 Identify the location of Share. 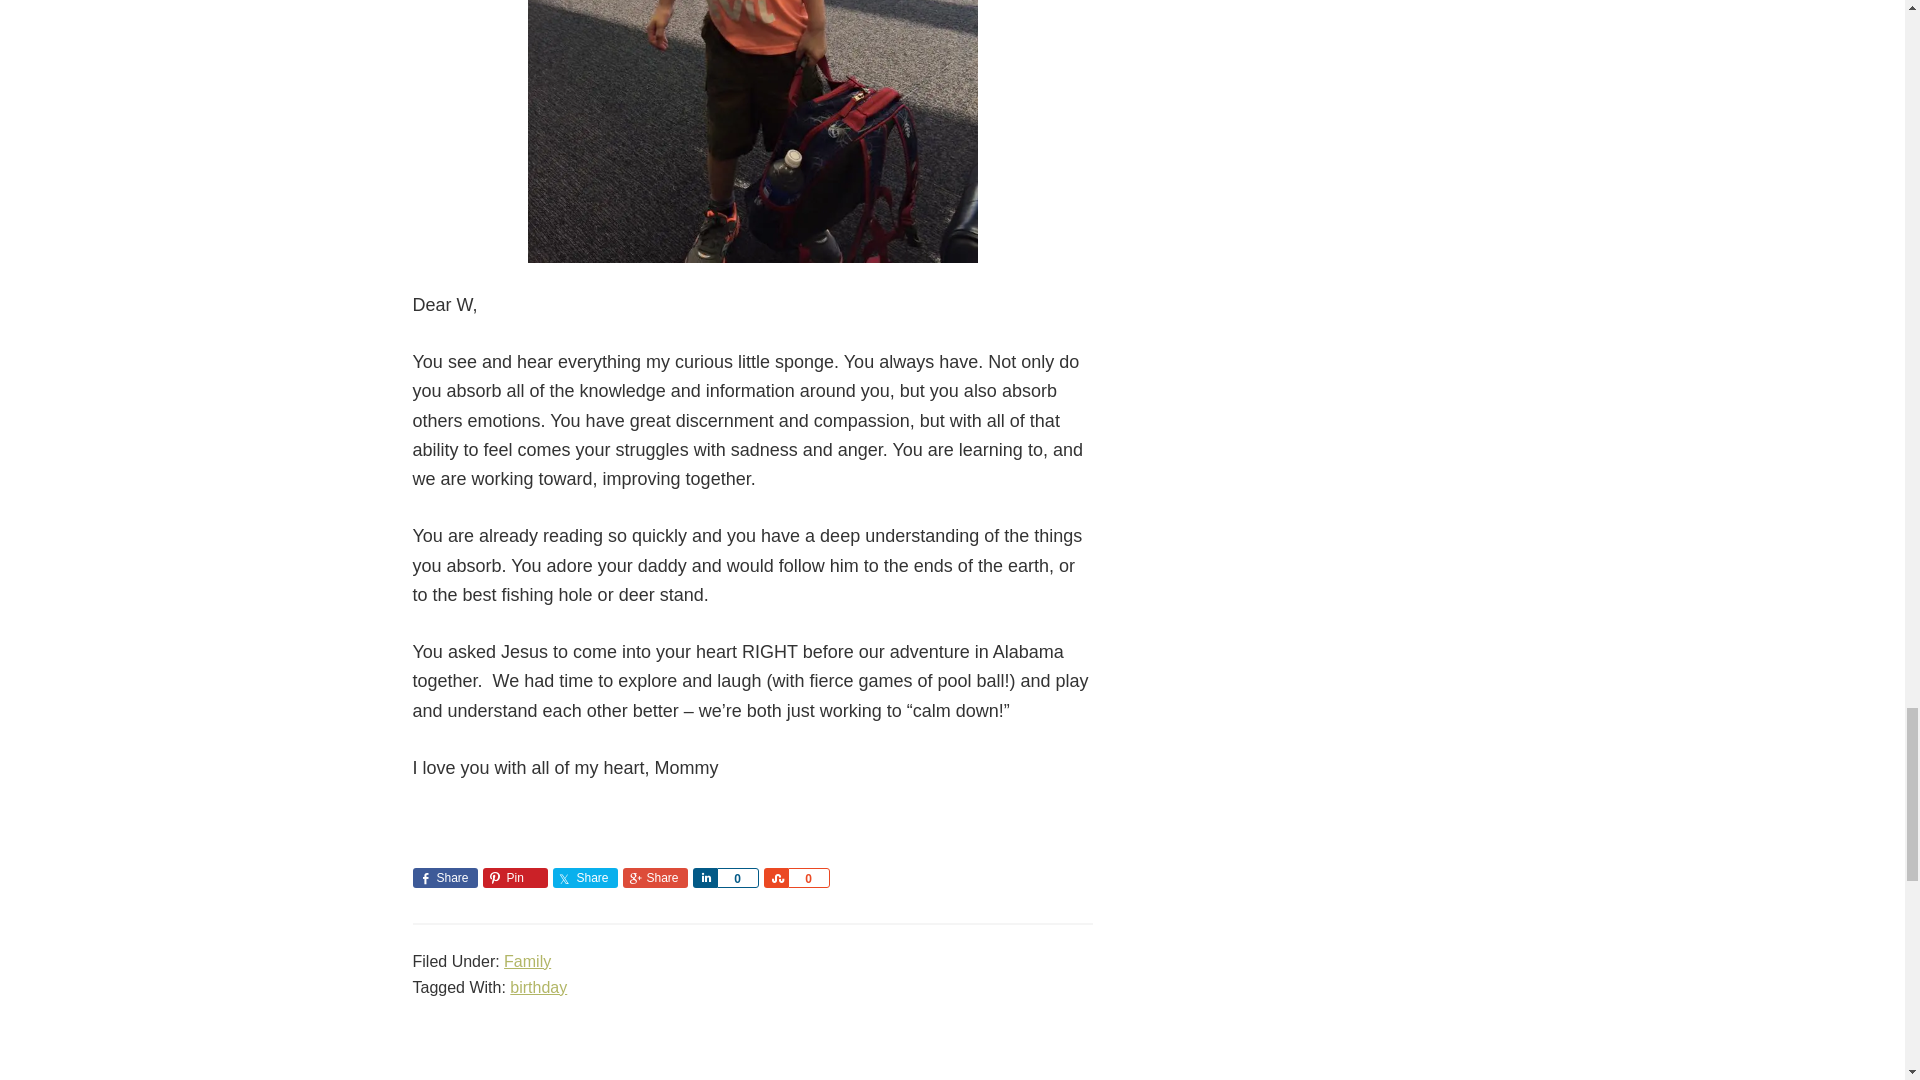
(444, 878).